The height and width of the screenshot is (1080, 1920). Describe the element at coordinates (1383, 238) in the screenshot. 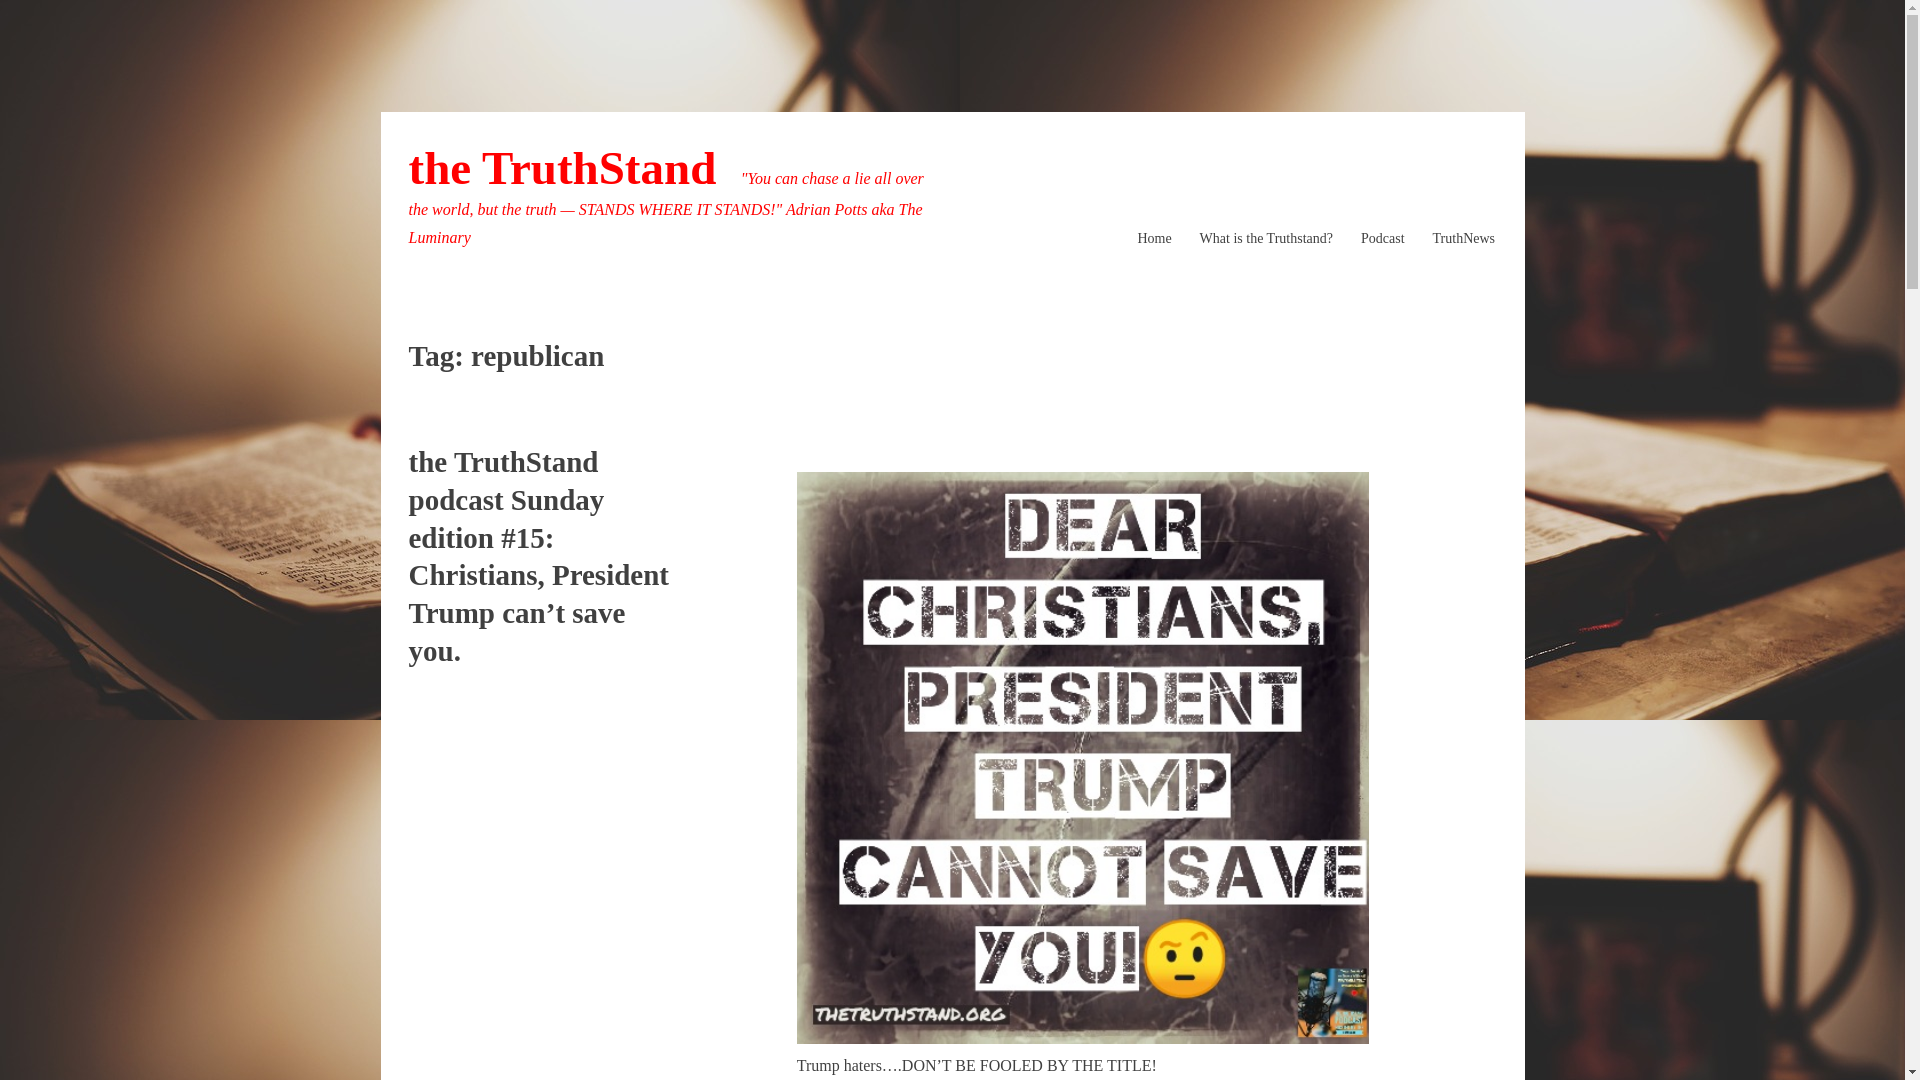

I see `Podcast` at that location.